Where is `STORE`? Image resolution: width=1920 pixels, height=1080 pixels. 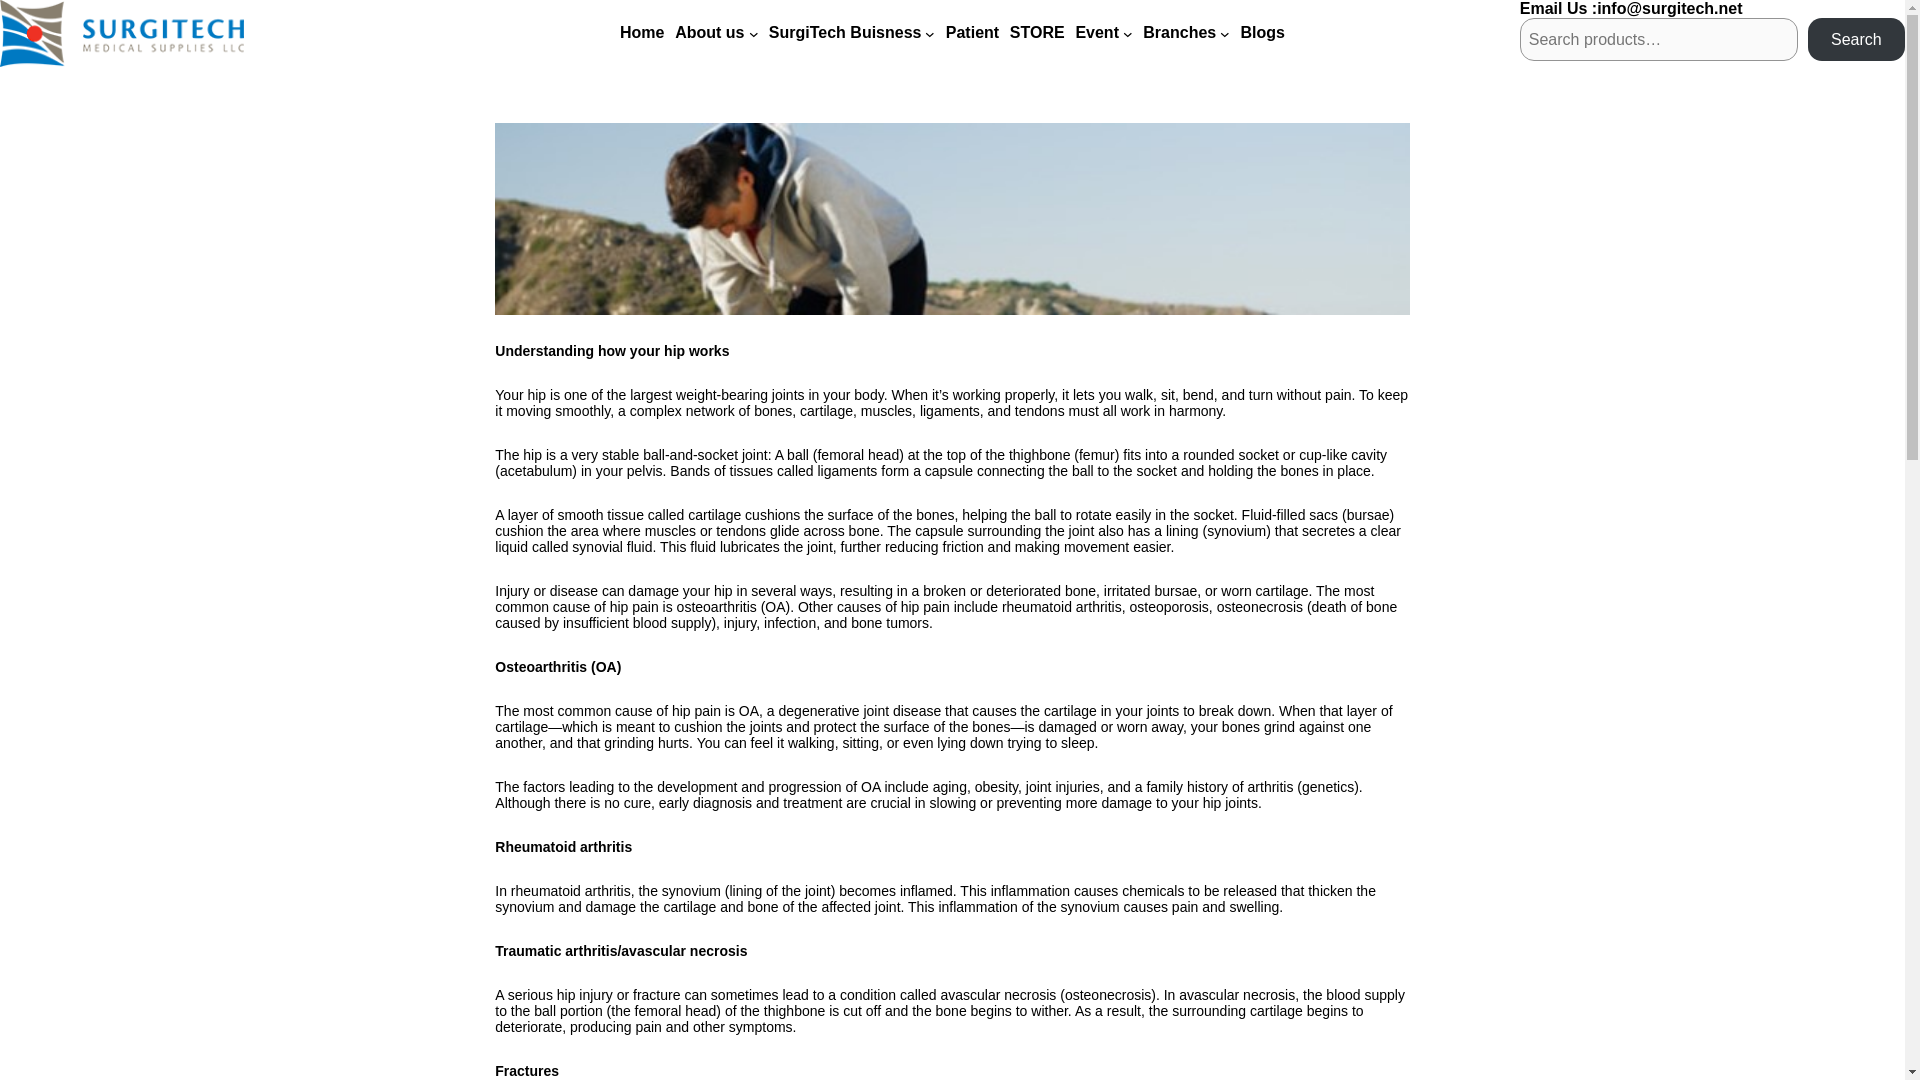 STORE is located at coordinates (1037, 32).